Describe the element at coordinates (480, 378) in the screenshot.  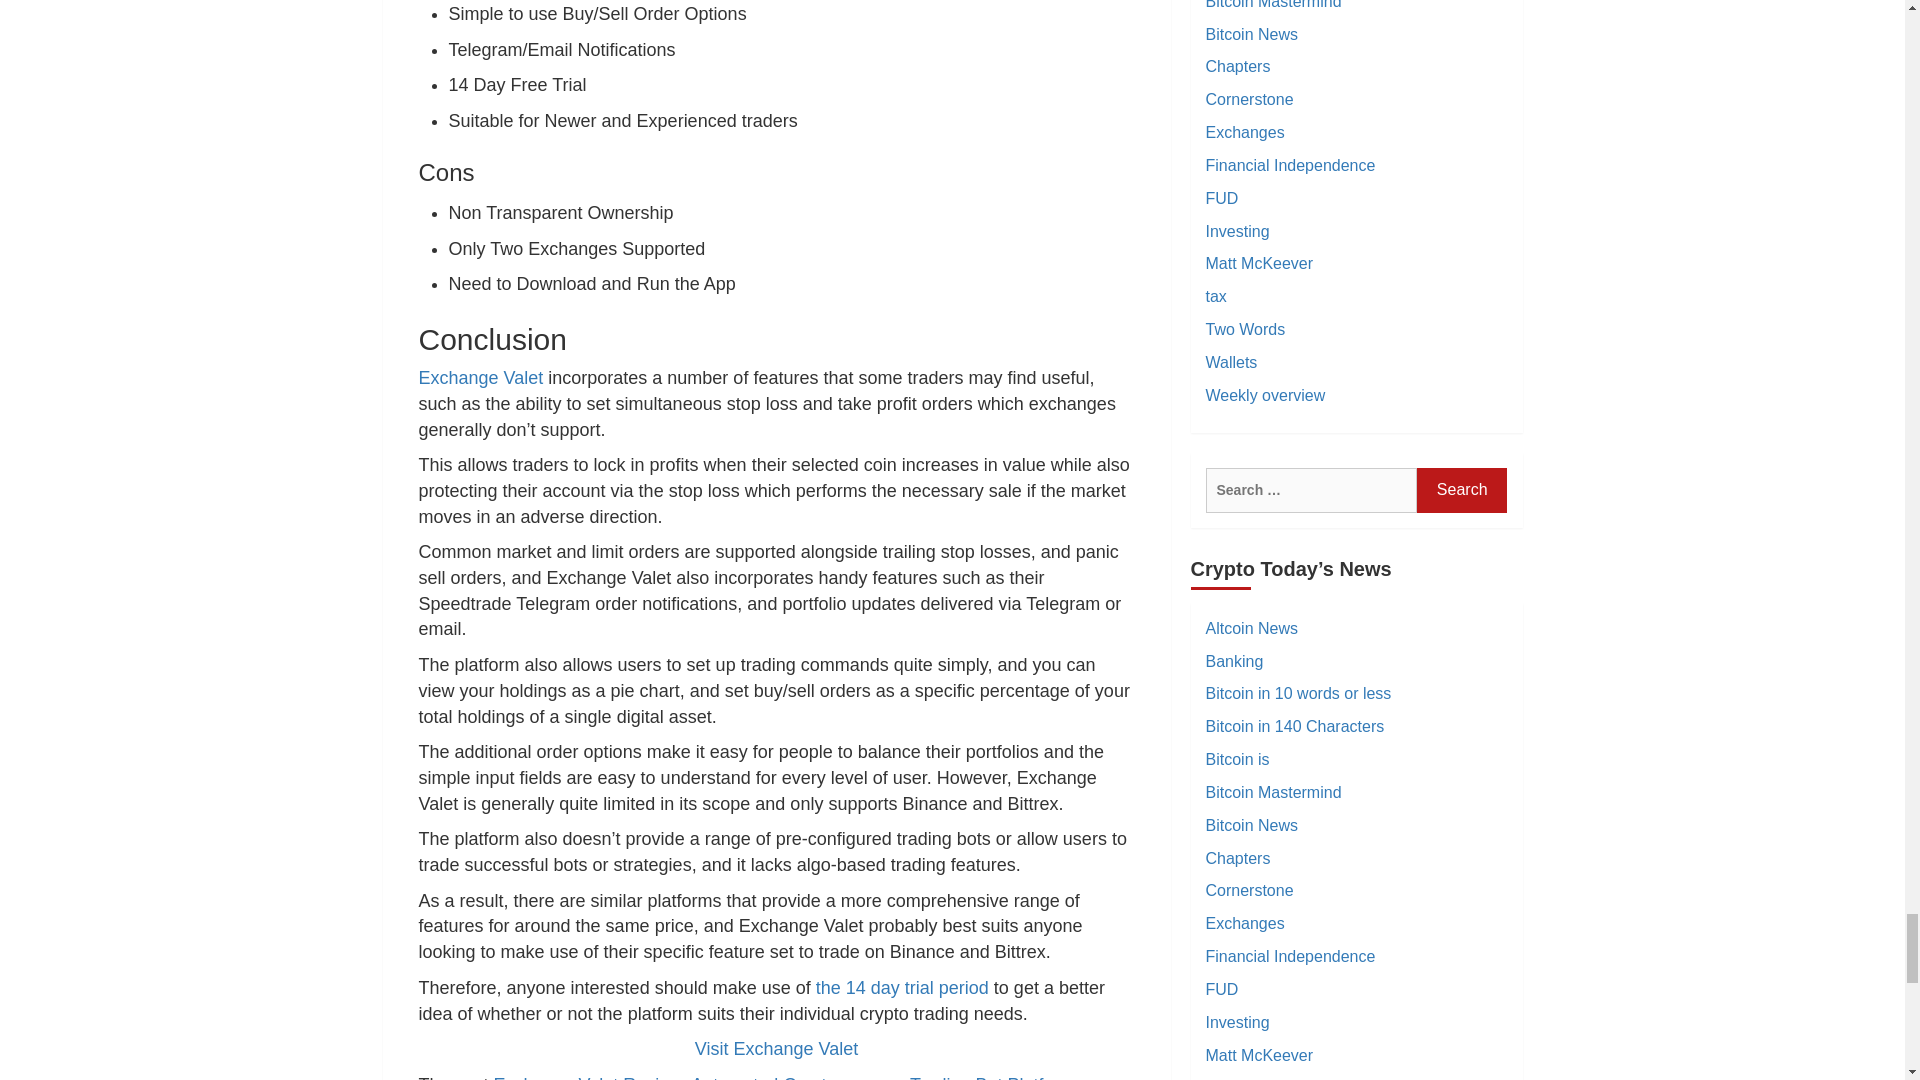
I see `Exchange Valet` at that location.